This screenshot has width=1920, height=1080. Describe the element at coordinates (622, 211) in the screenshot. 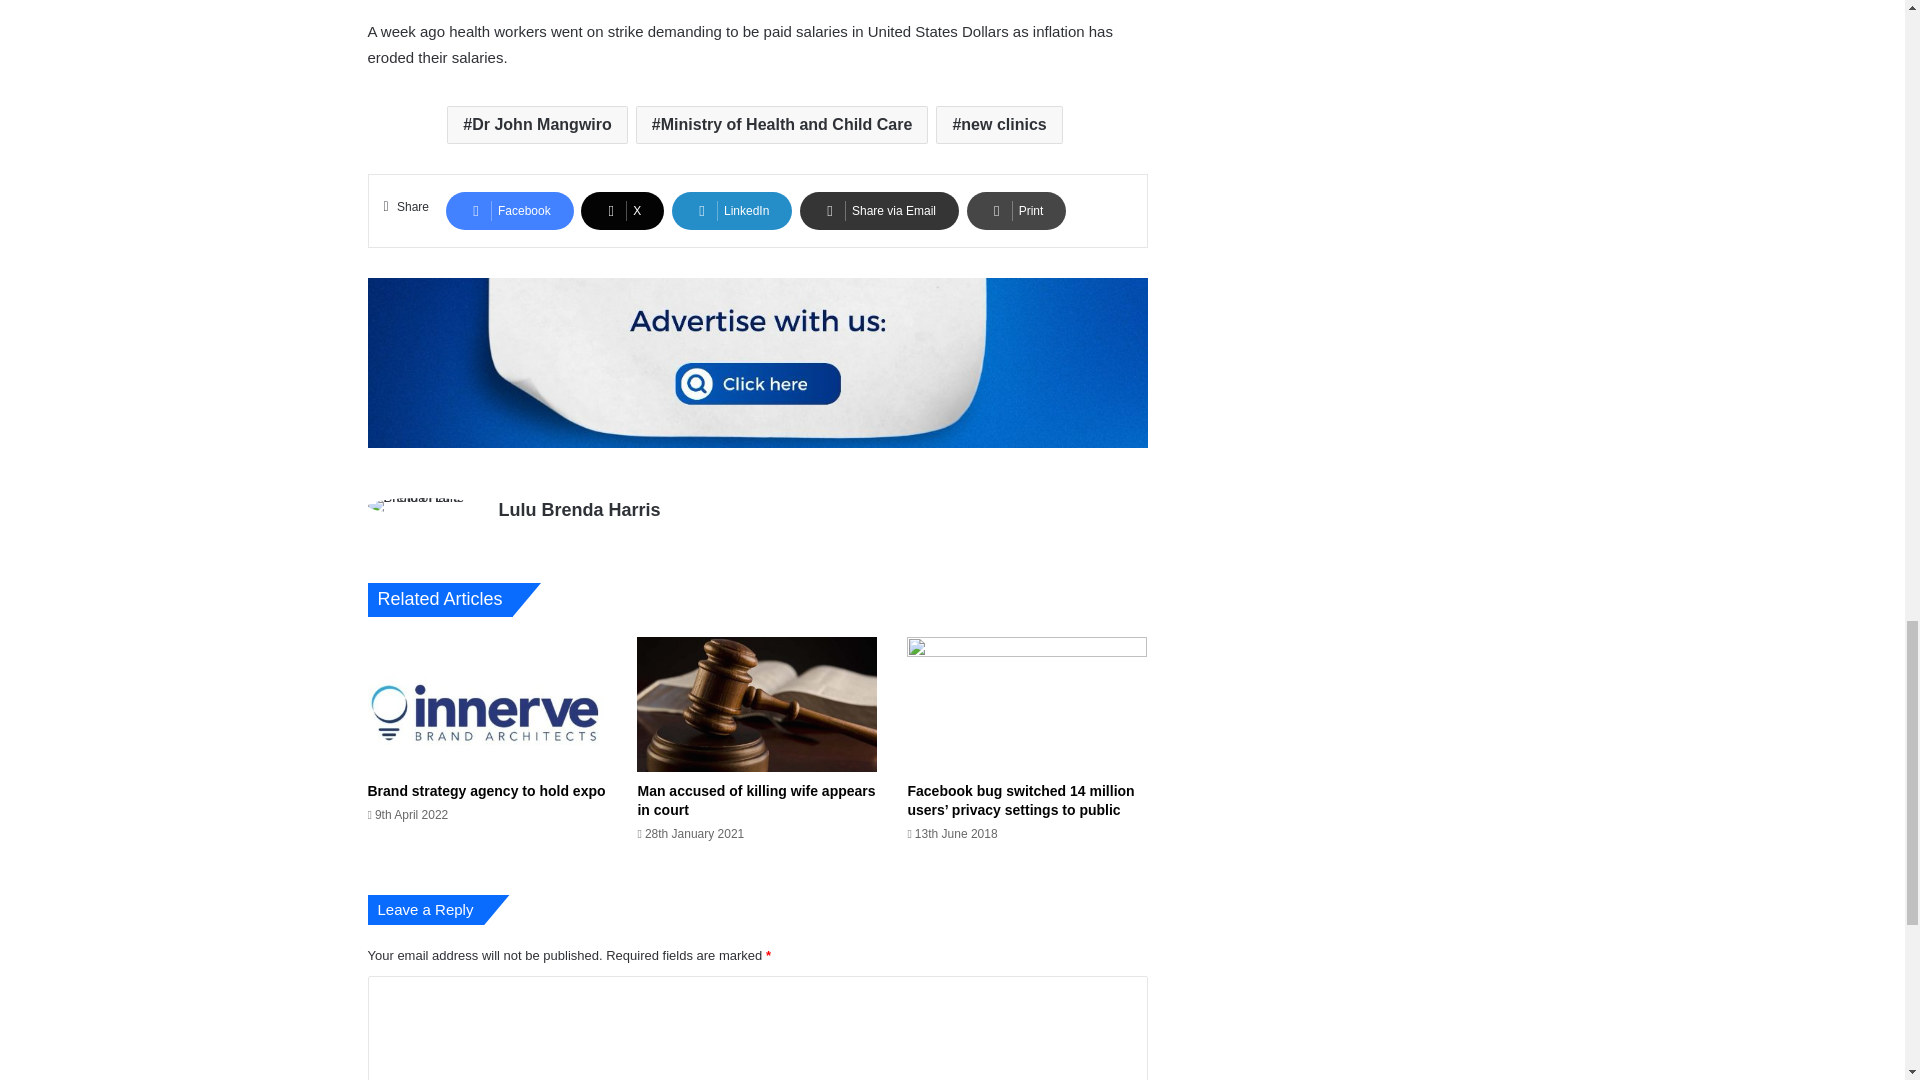

I see `X` at that location.